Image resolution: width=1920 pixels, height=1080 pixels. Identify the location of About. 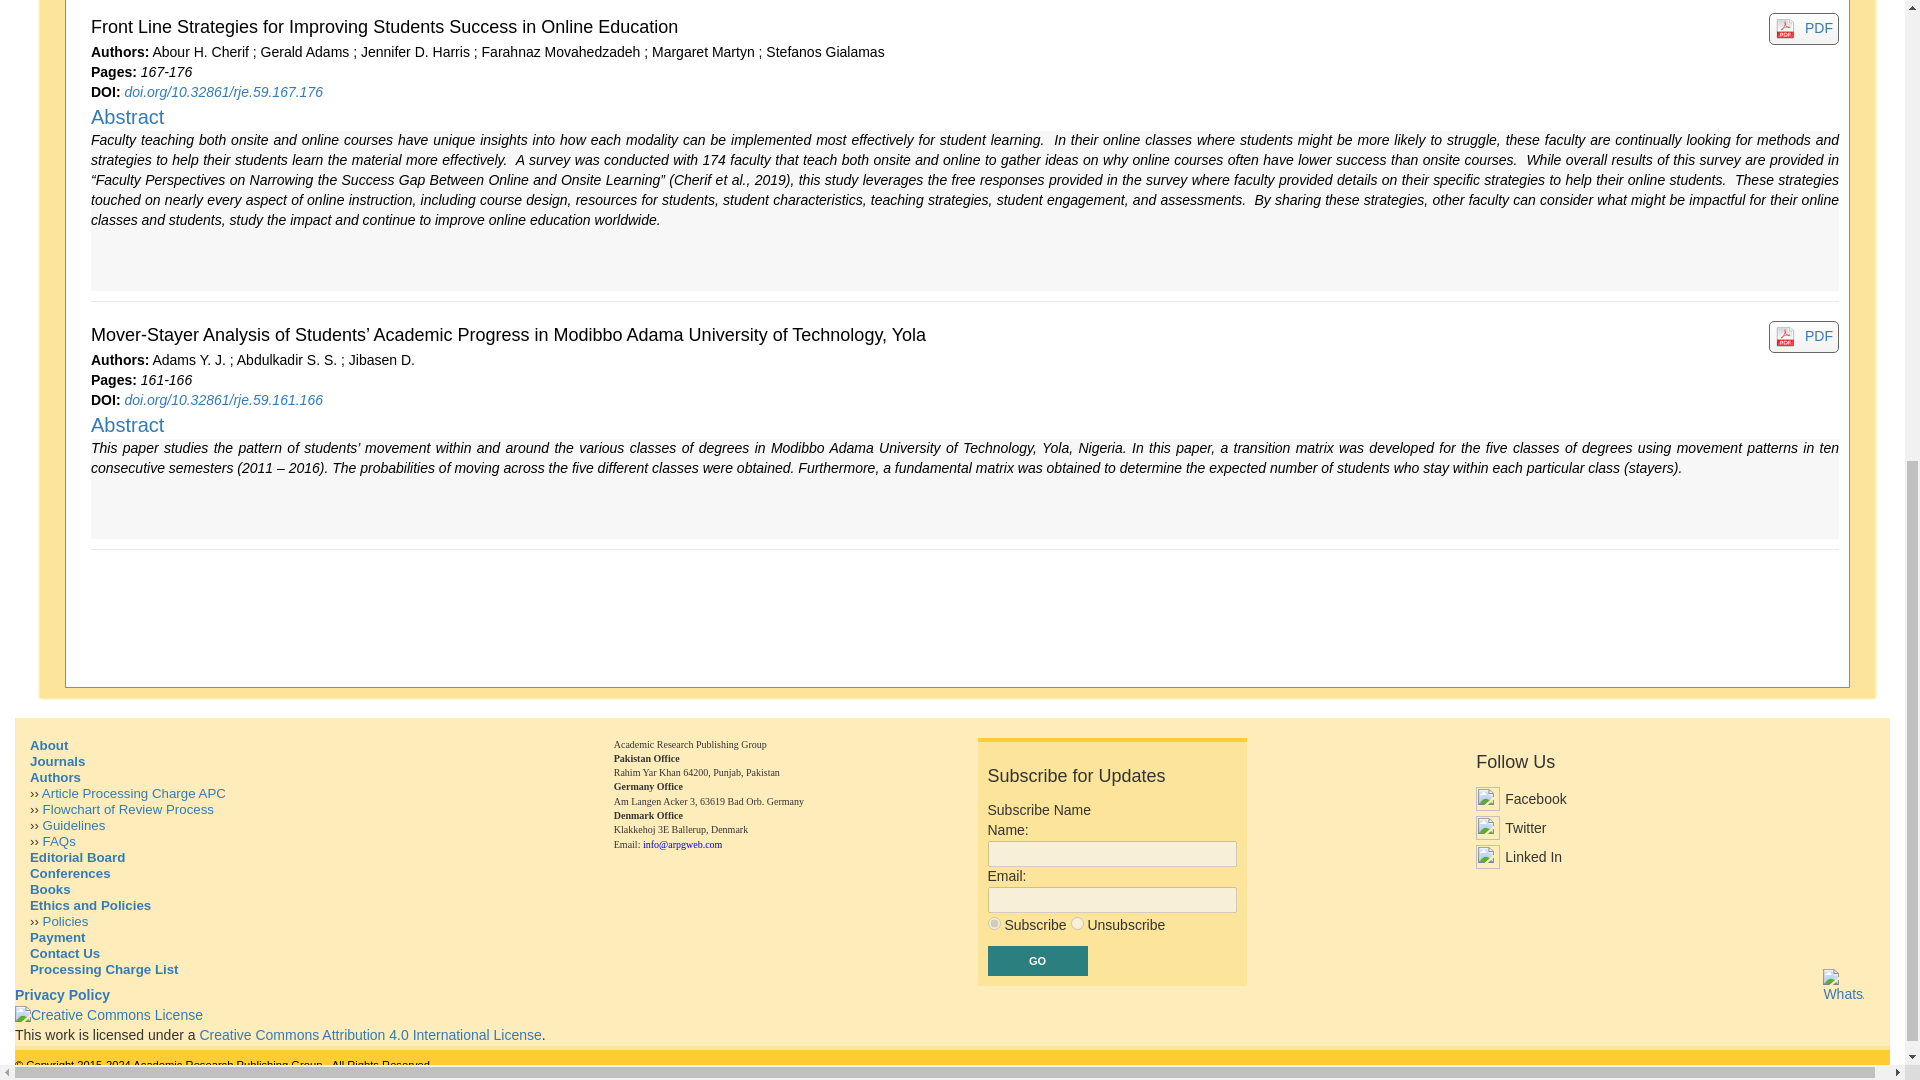
(48, 744).